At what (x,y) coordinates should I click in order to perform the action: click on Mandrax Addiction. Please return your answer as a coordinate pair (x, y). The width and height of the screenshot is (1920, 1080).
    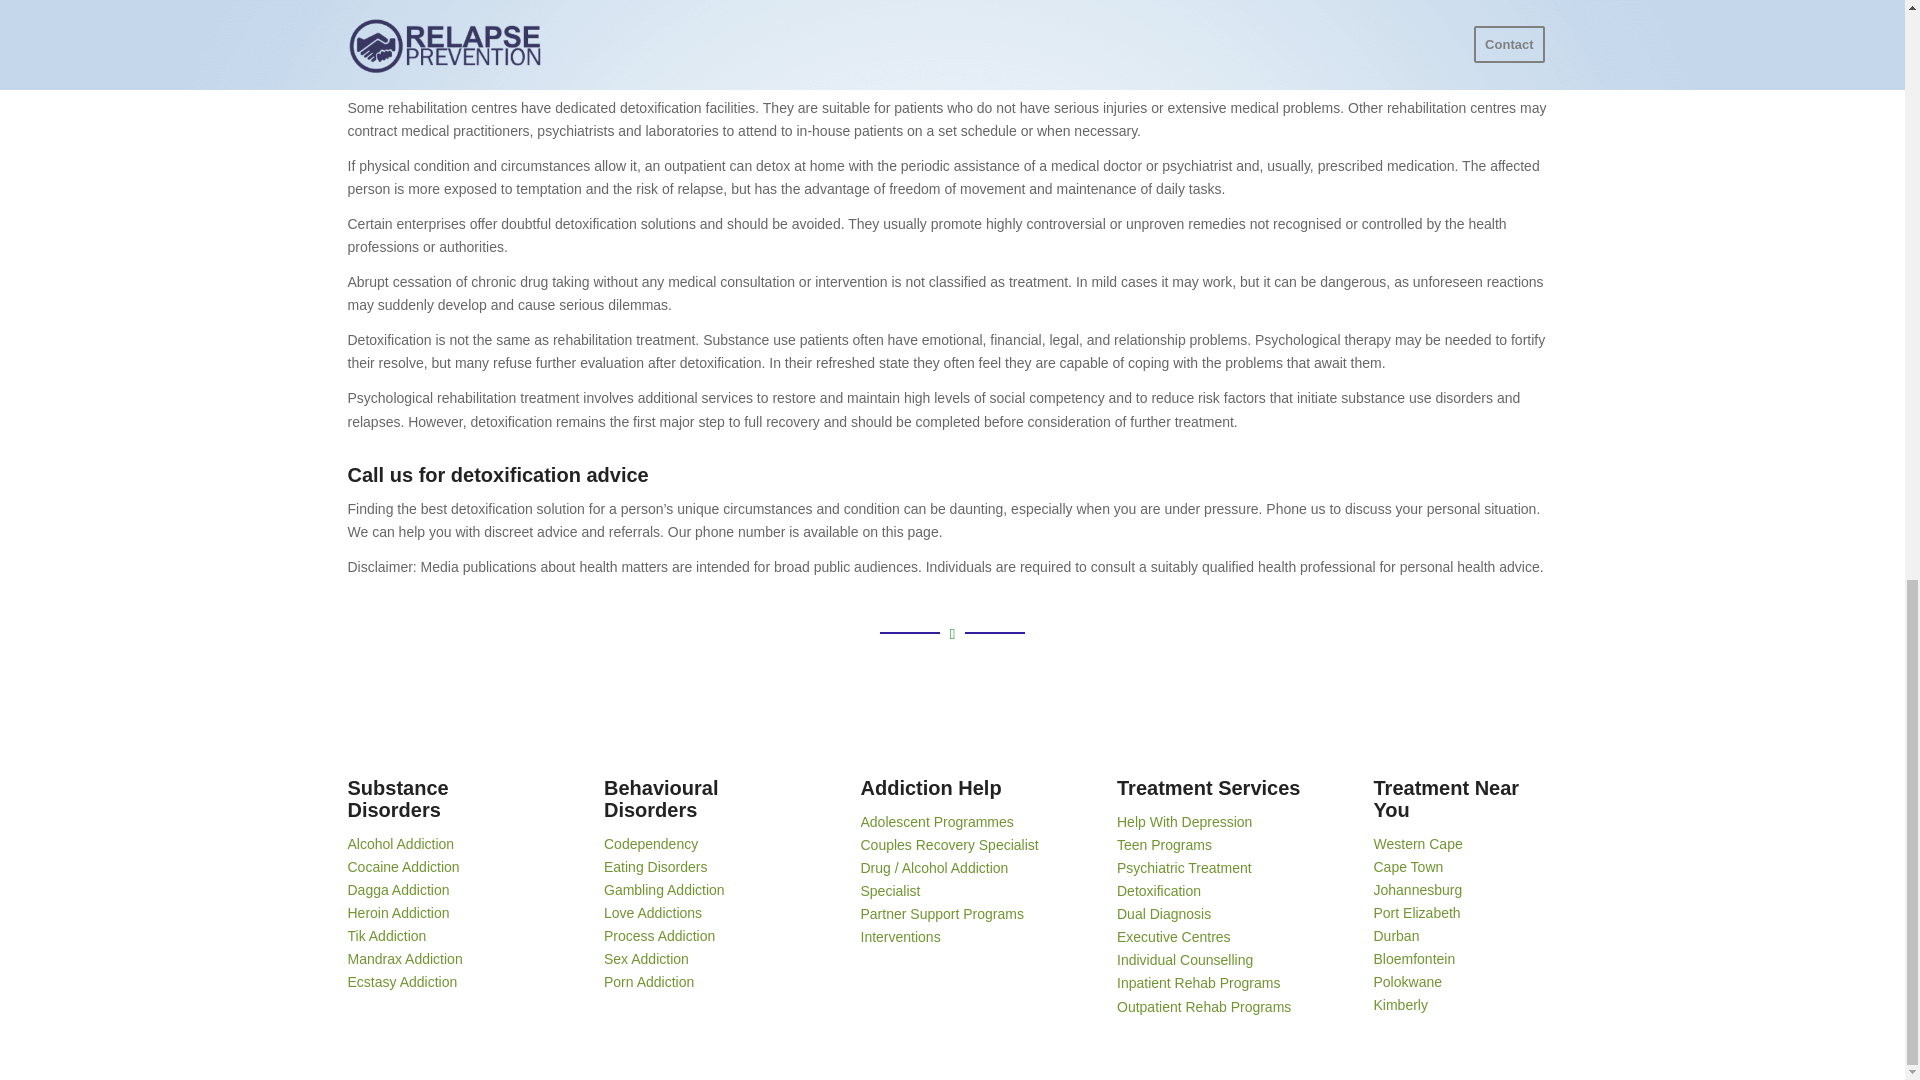
    Looking at the image, I should click on (404, 958).